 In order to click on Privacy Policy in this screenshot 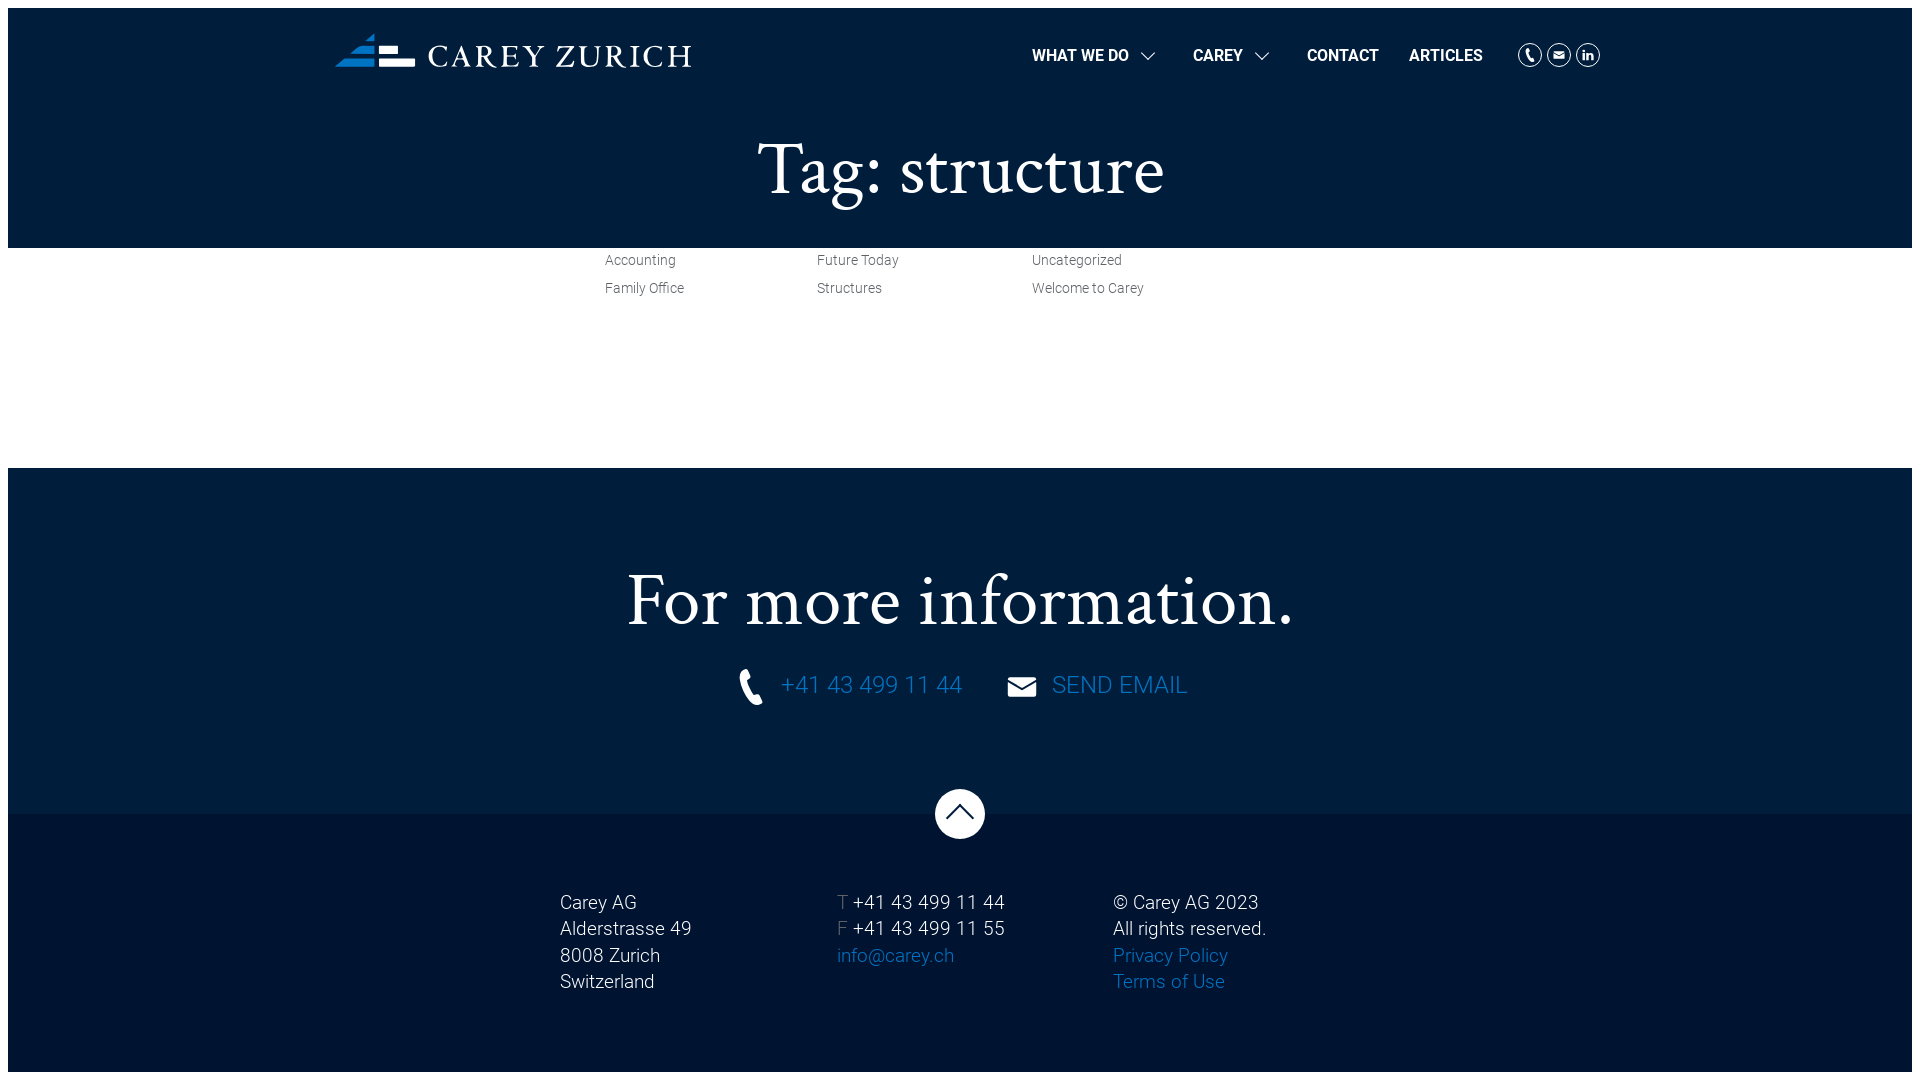, I will do `click(1170, 956)`.